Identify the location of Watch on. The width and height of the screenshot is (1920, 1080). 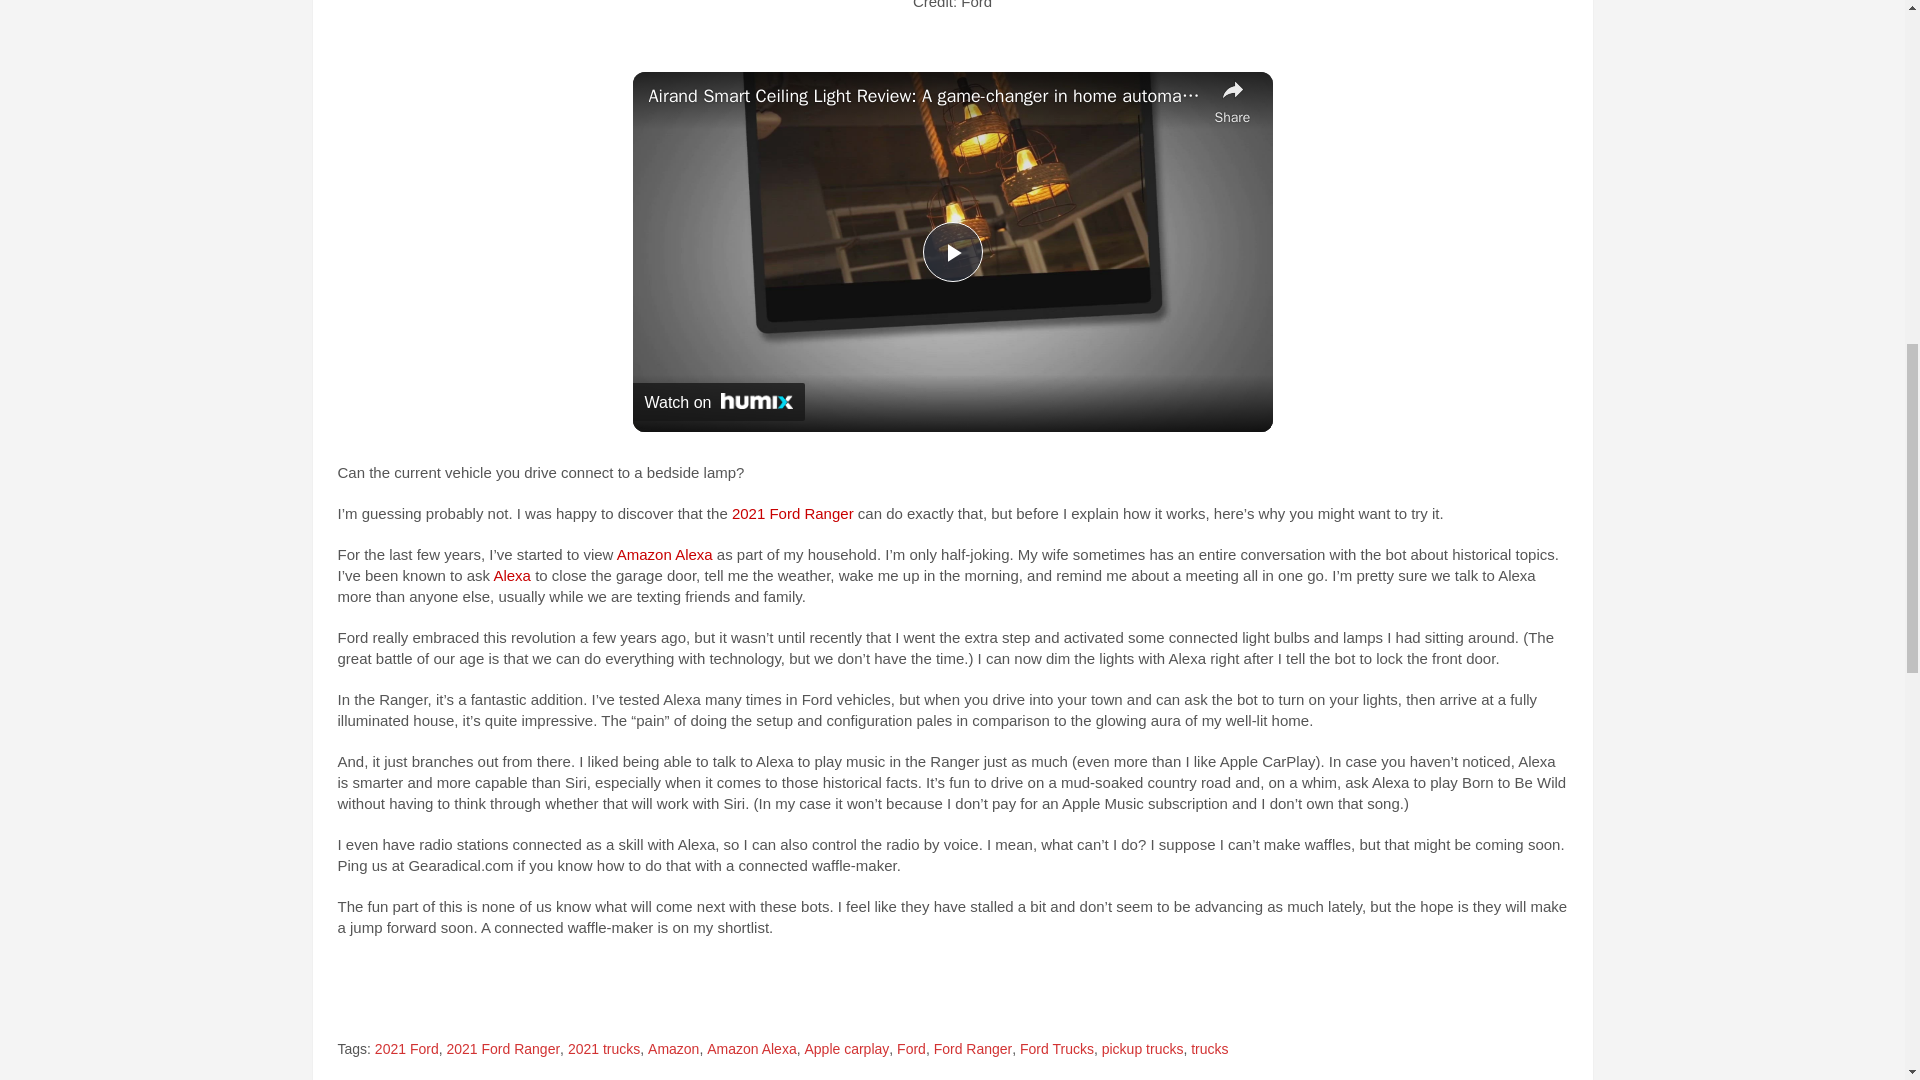
(718, 402).